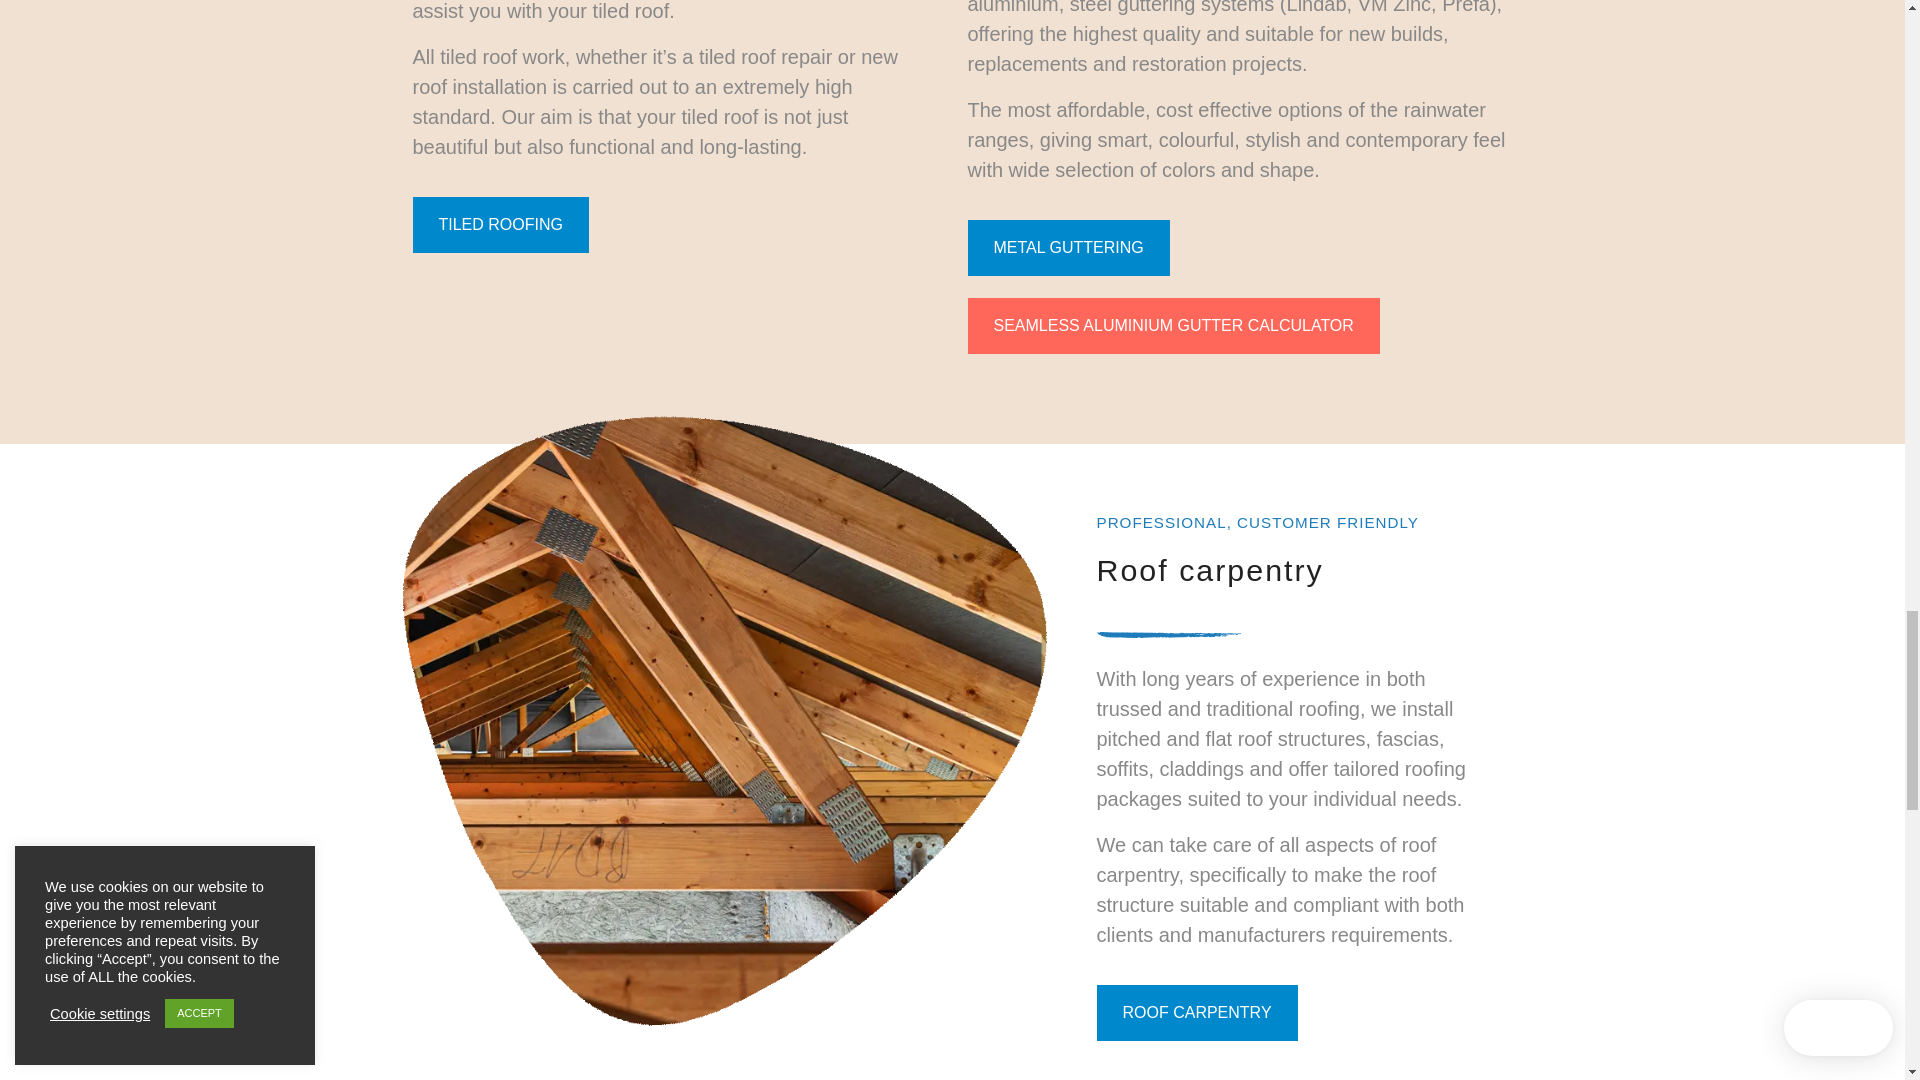  What do you see at coordinates (500, 224) in the screenshot?
I see `TILED ROOFING` at bounding box center [500, 224].